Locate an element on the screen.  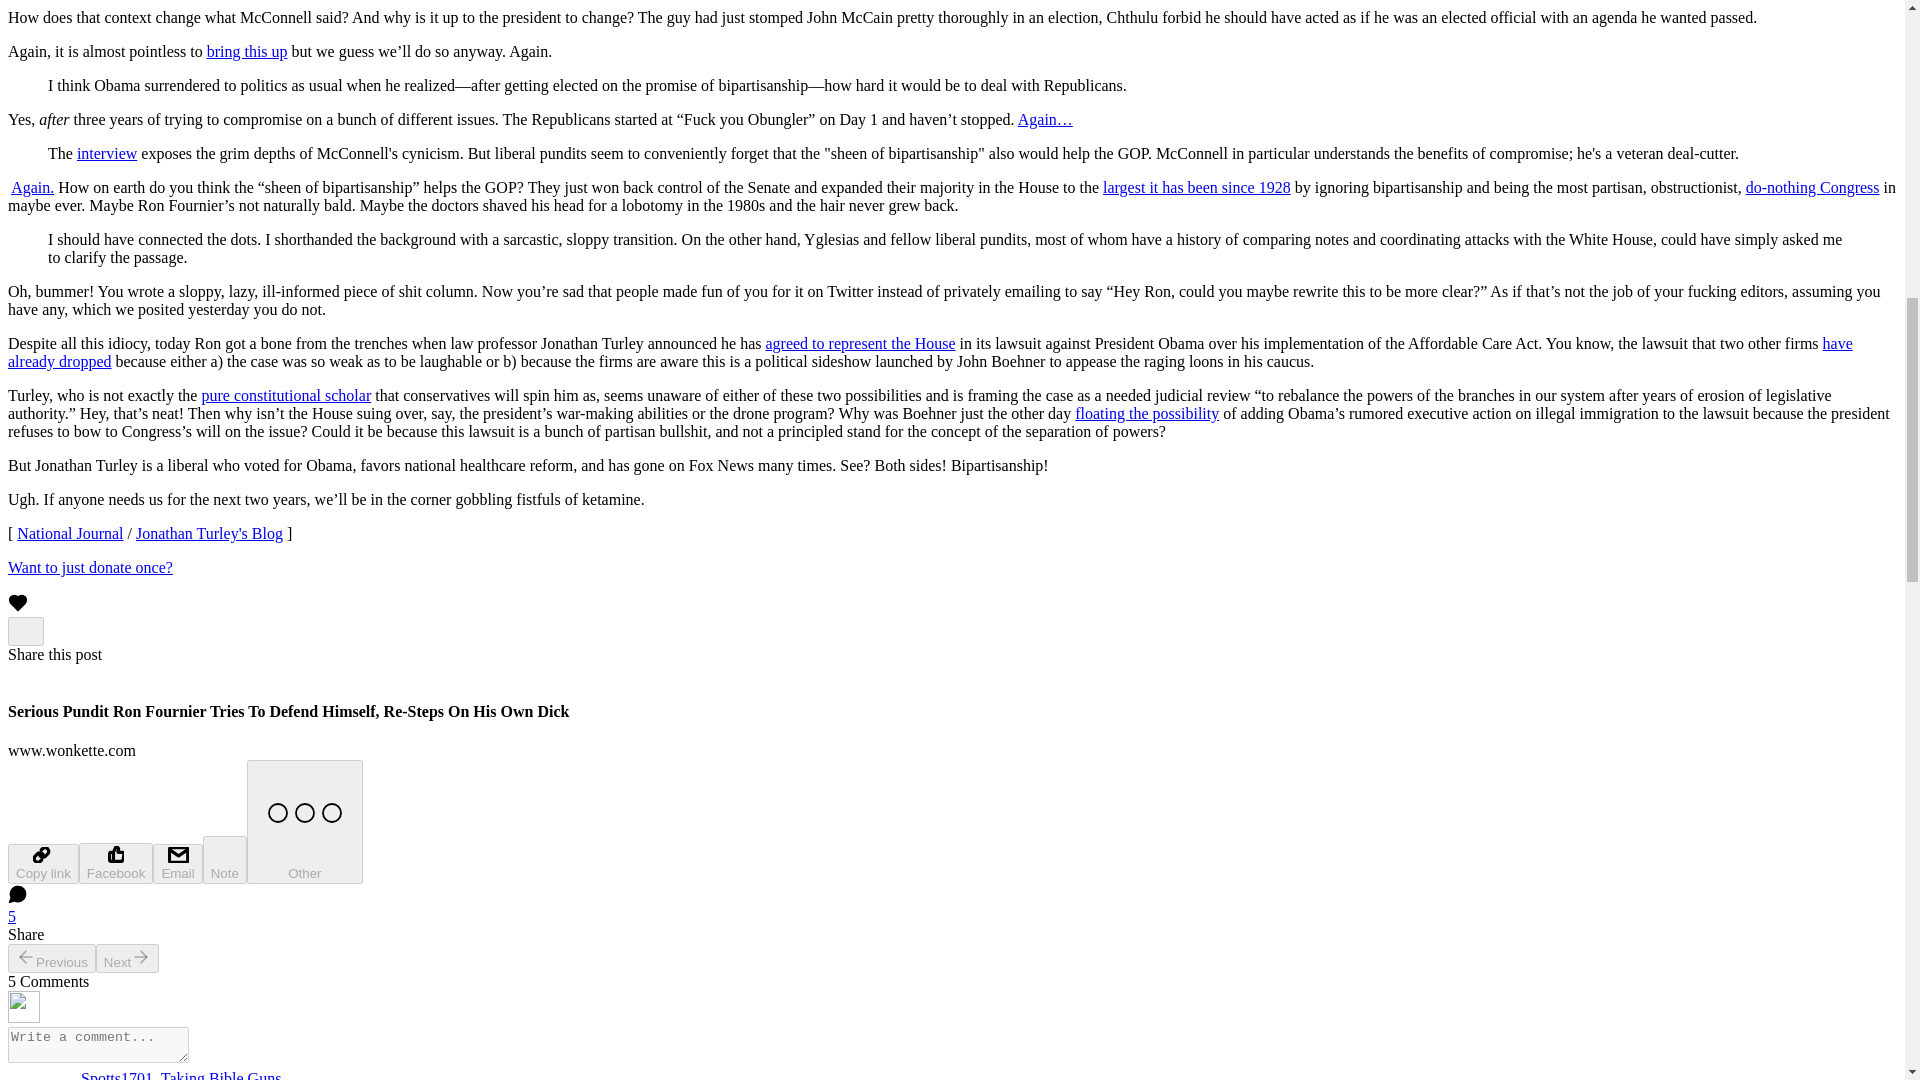
Want to just donate once? is located at coordinates (90, 567).